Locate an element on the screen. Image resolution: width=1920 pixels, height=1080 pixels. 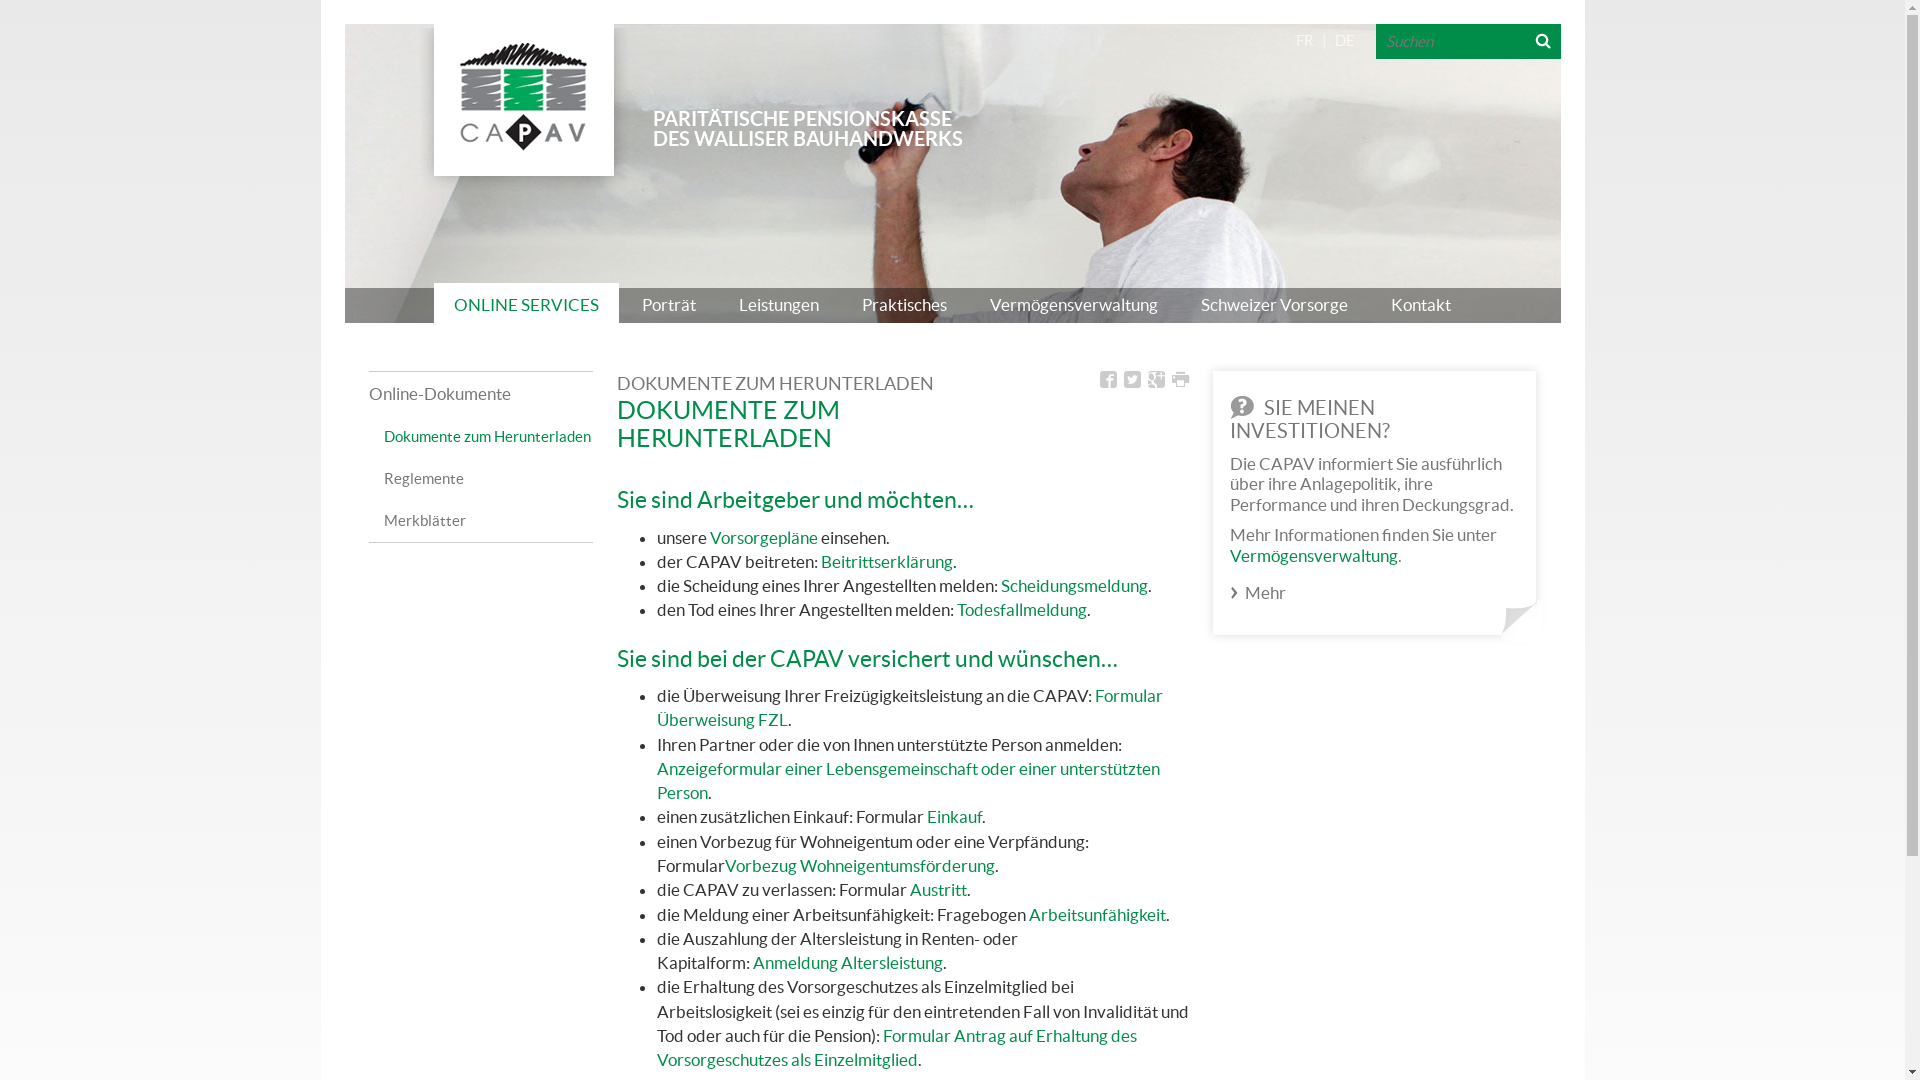
Leistungen is located at coordinates (779, 306).